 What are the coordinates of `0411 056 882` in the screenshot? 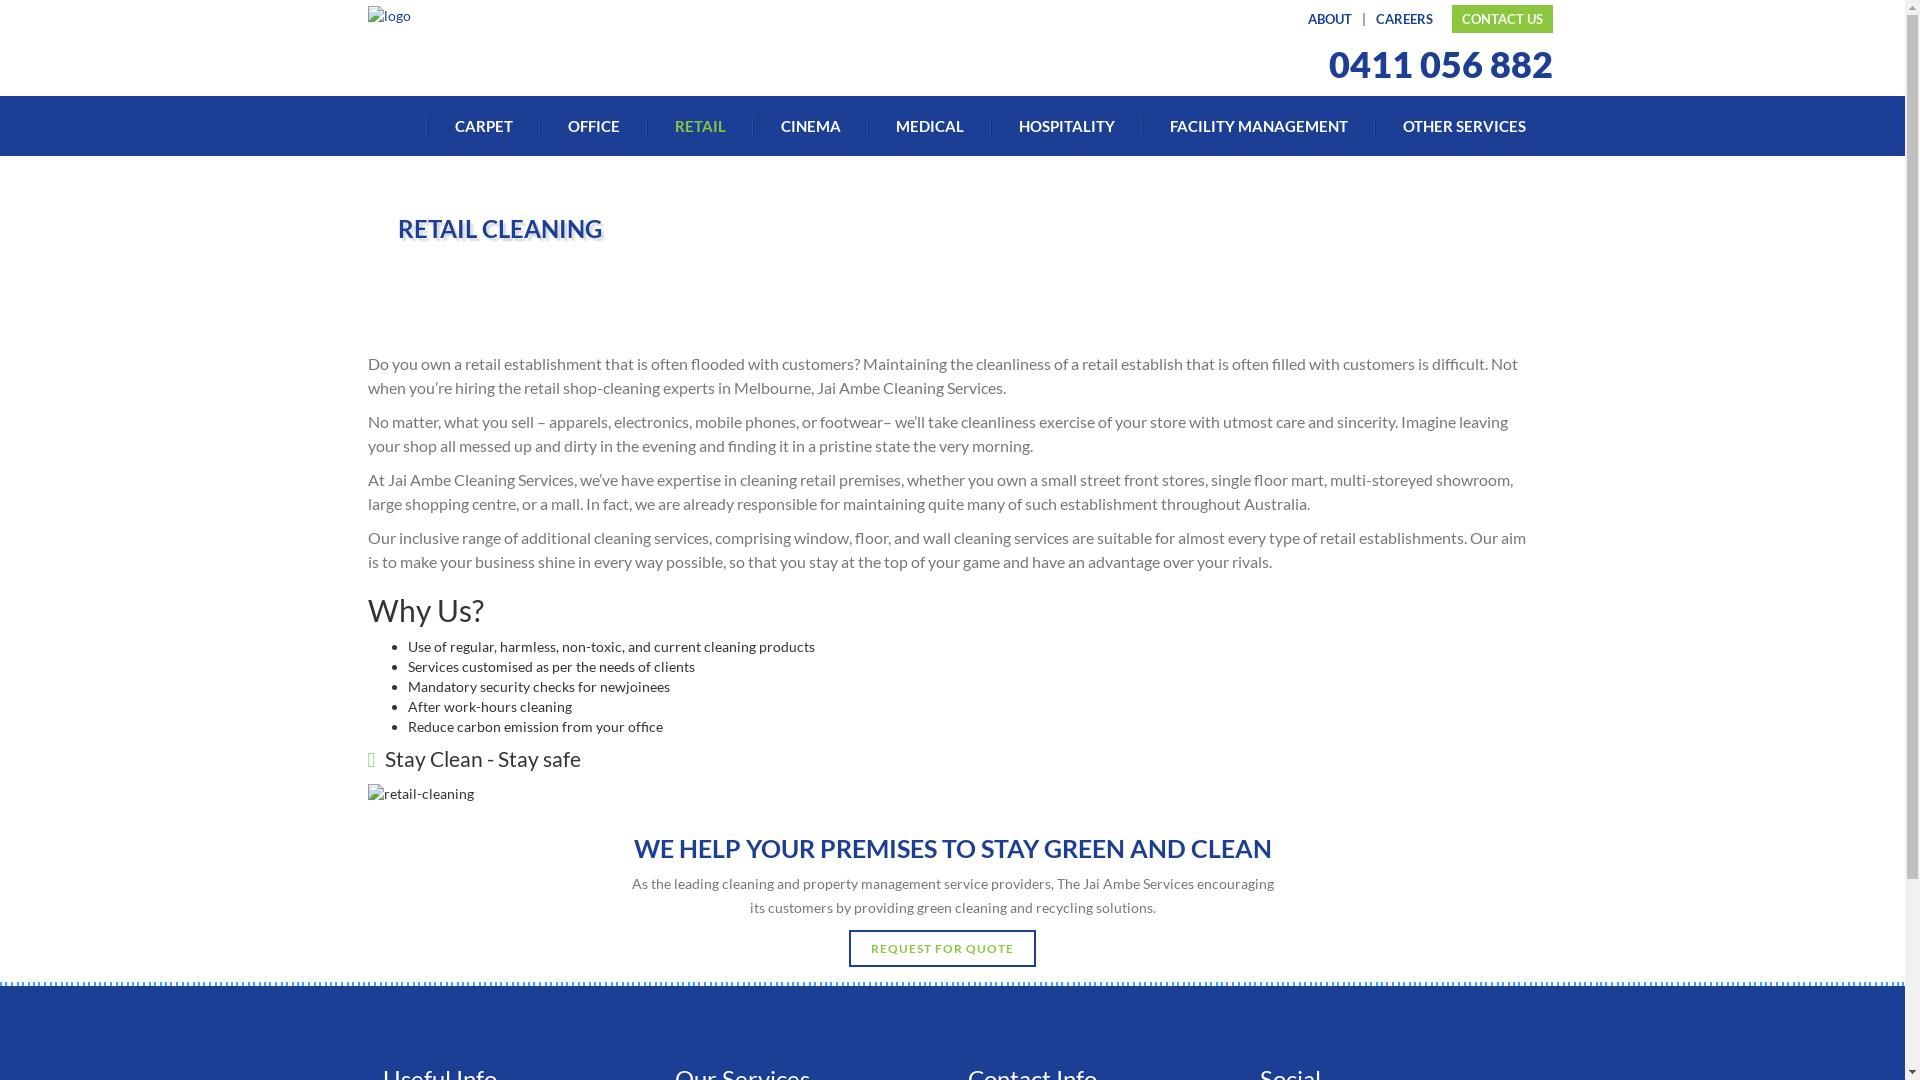 It's located at (1440, 64).